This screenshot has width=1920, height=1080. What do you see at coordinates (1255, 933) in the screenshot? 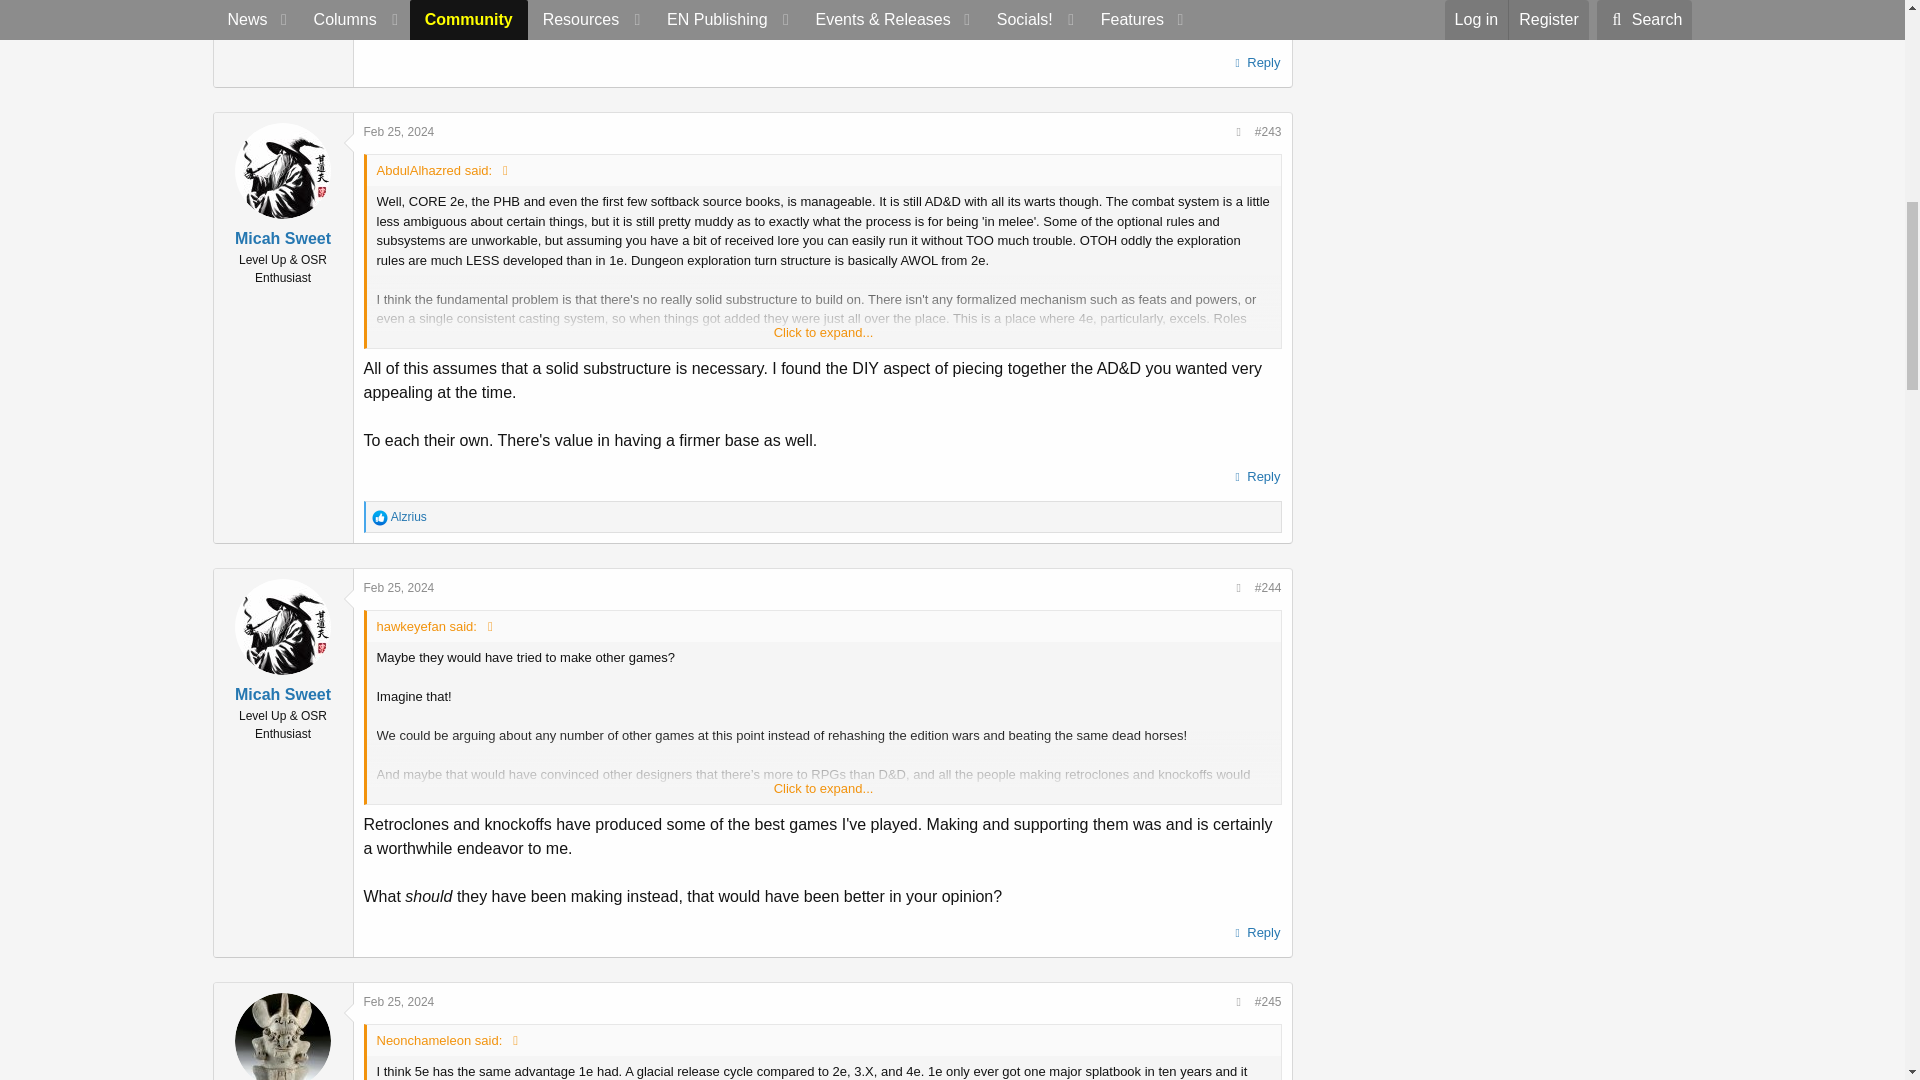
I see `Reply, quoting this message` at bounding box center [1255, 933].